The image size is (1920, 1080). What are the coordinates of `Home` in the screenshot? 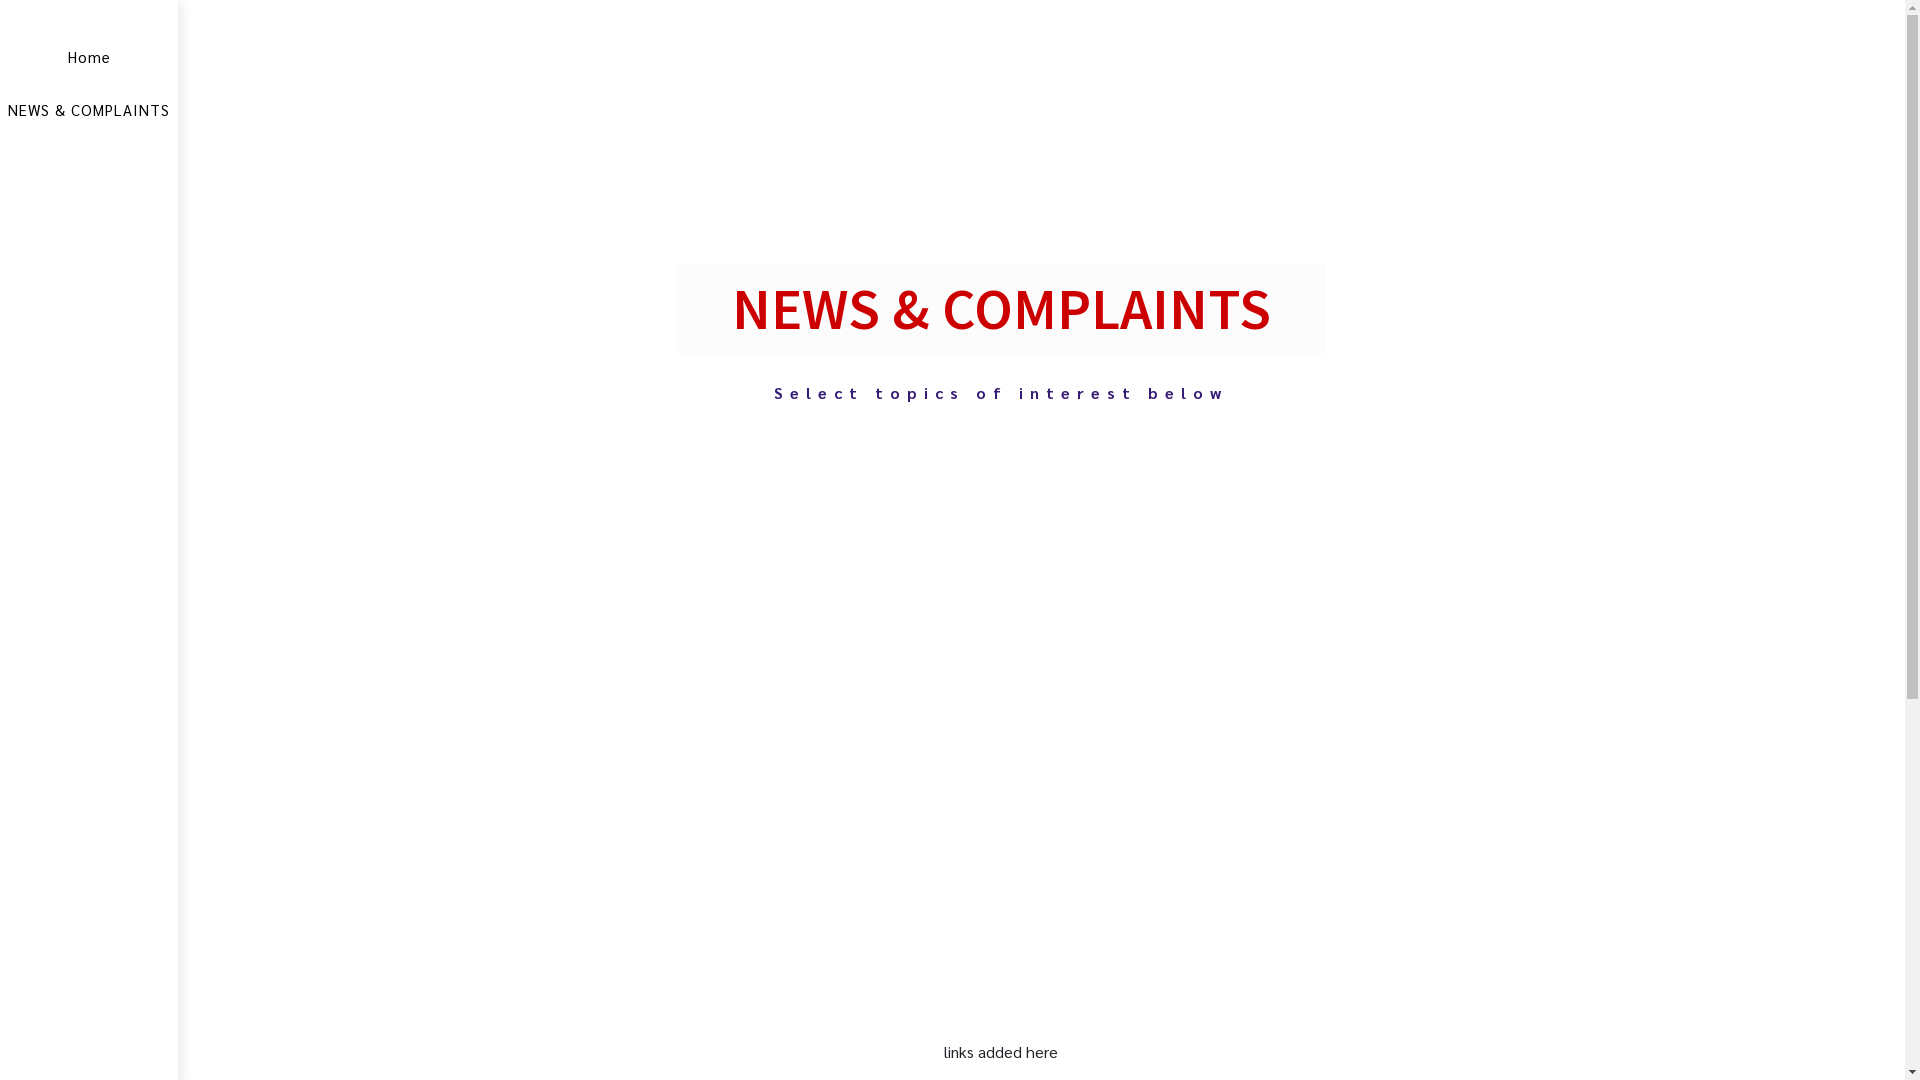 It's located at (89, 58).